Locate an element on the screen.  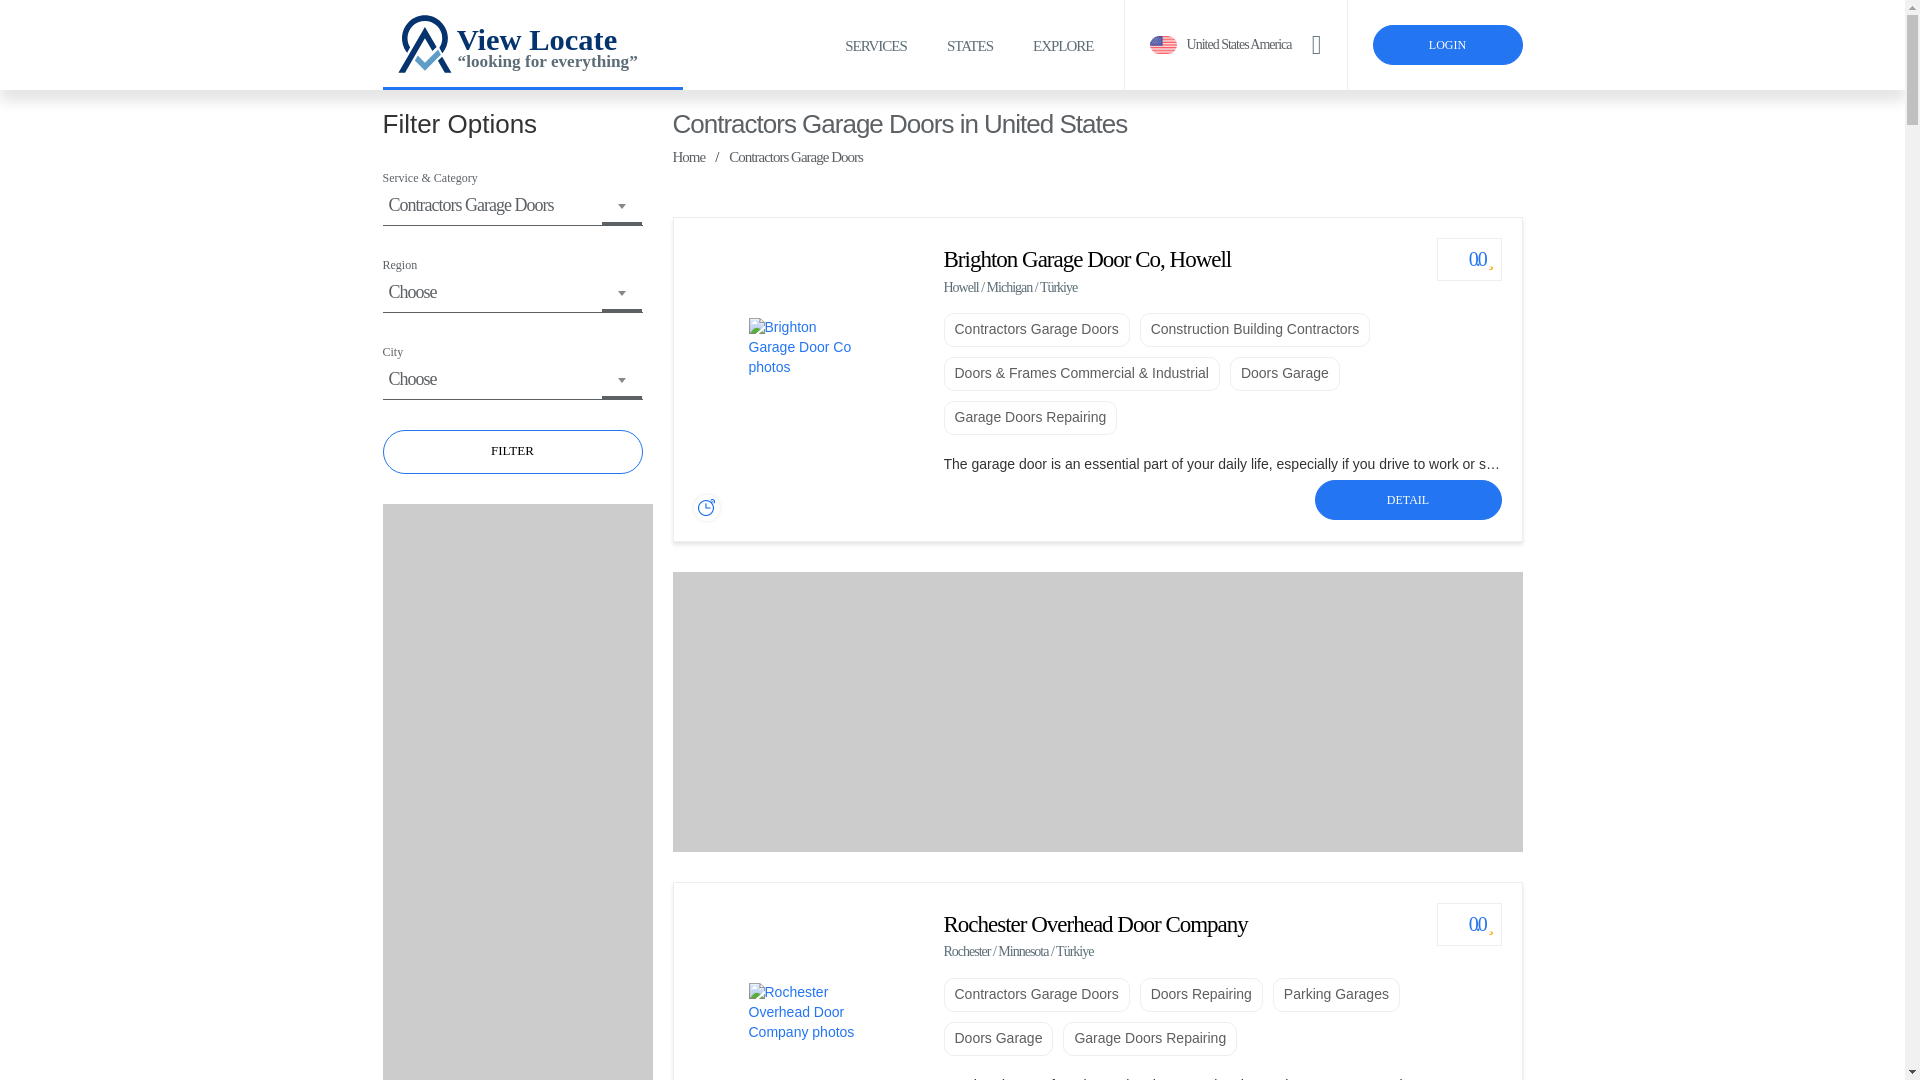
Rochester Overhead Door Company is located at coordinates (1096, 924).